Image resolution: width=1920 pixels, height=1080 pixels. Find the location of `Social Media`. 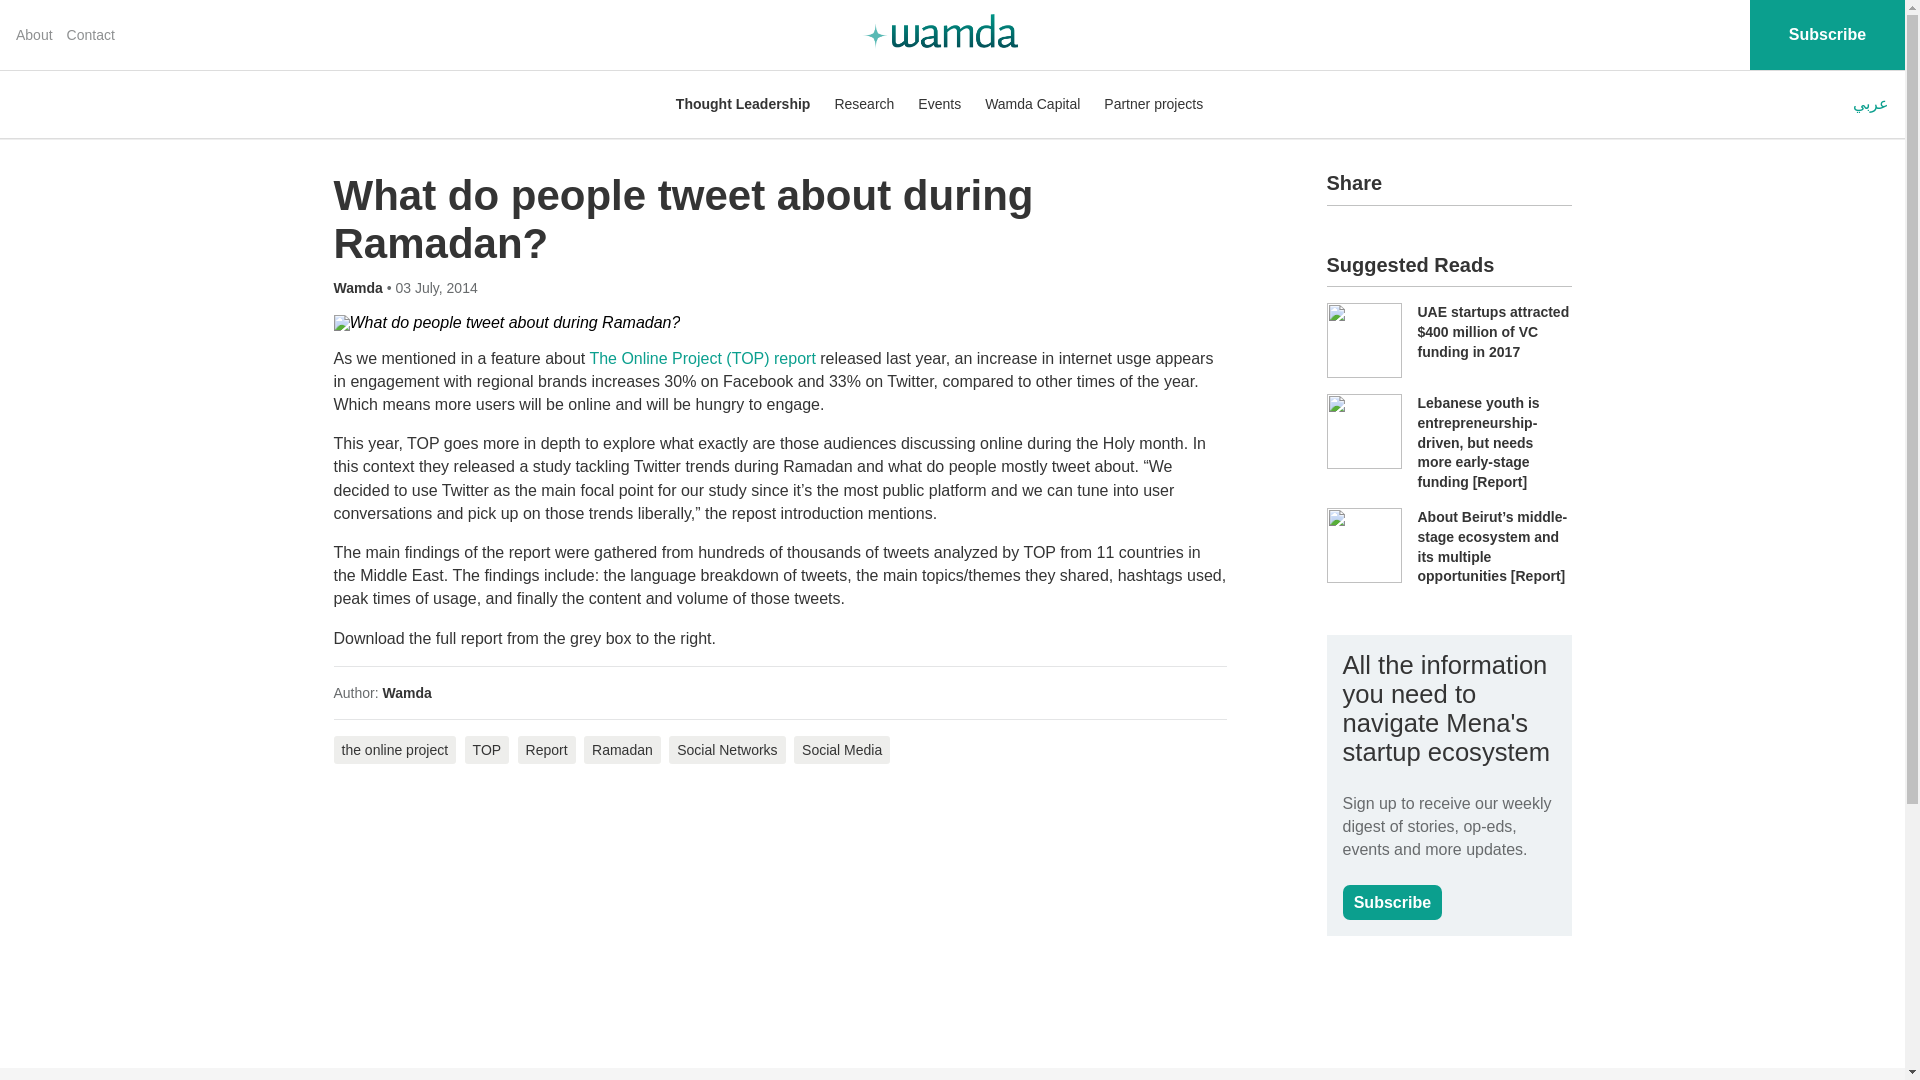

Social Media is located at coordinates (842, 749).